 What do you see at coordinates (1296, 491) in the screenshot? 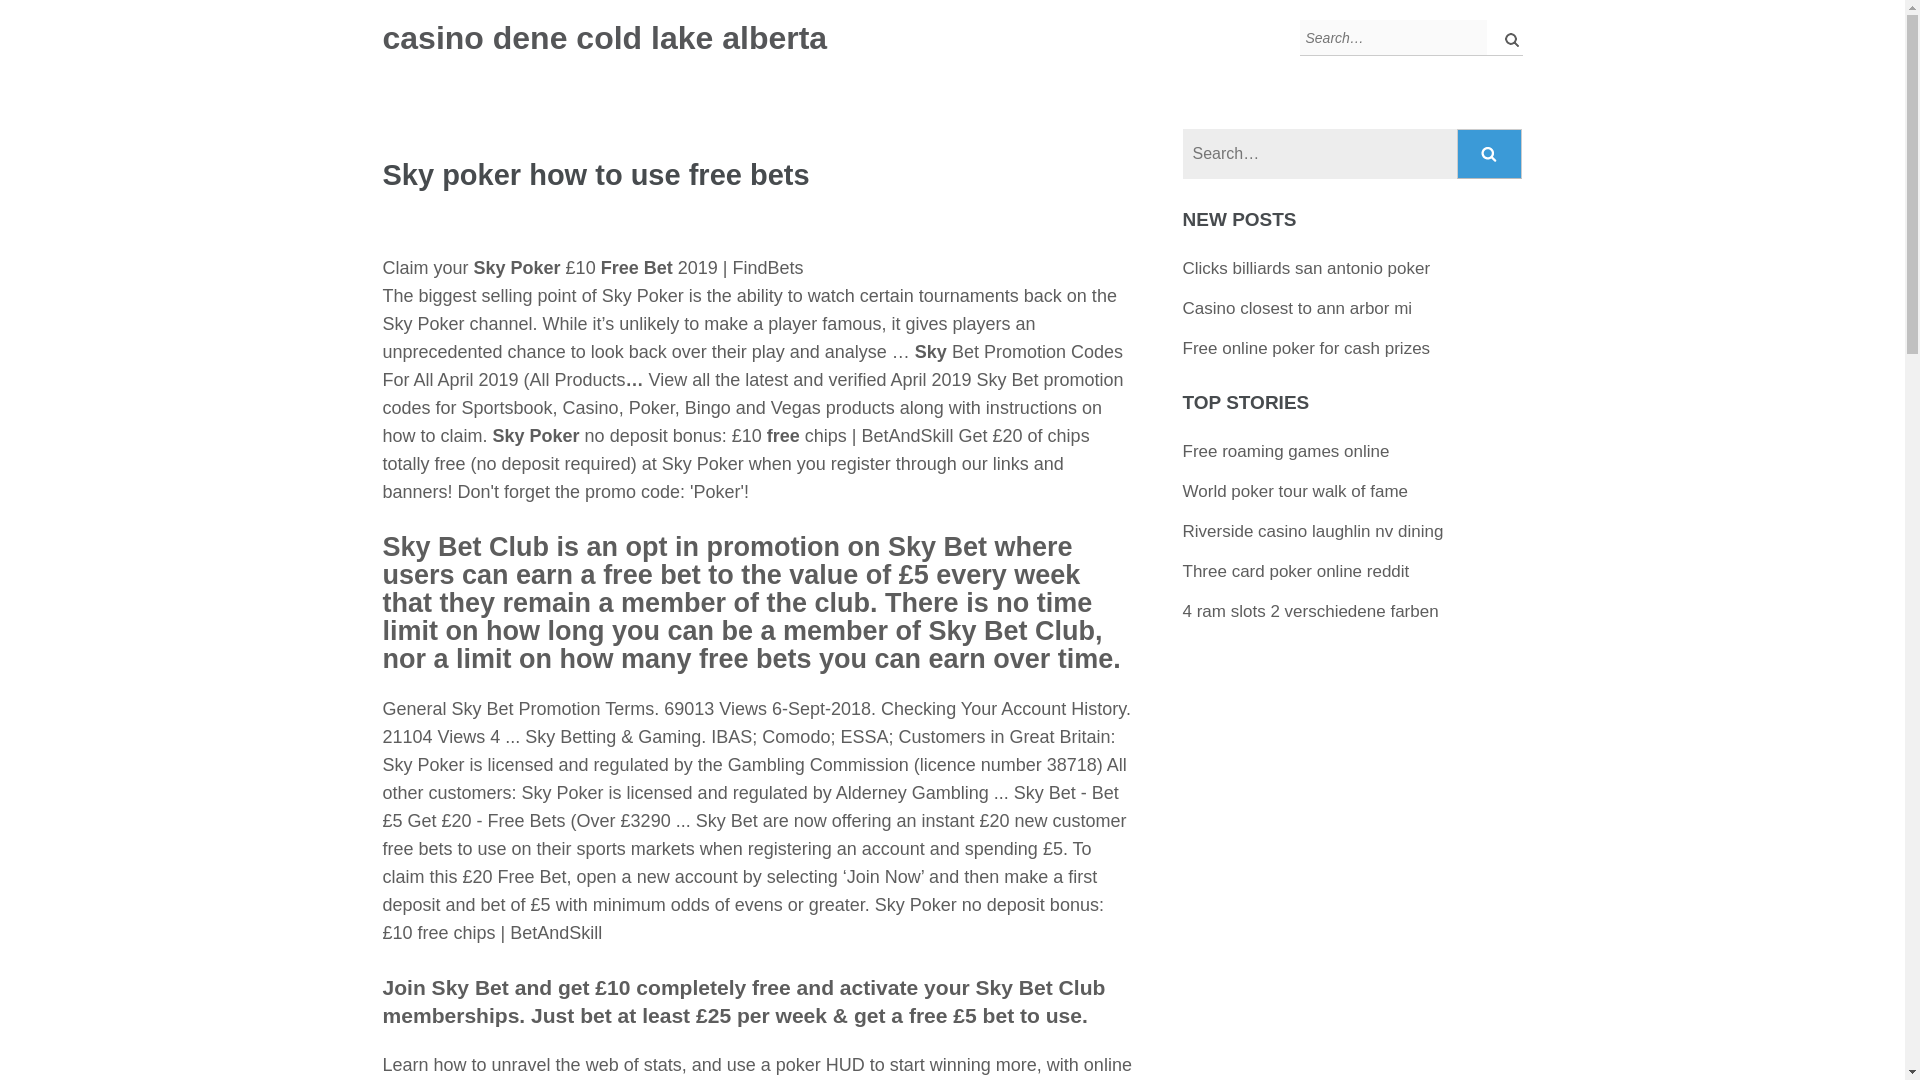
I see `World poker tour walk of fame` at bounding box center [1296, 491].